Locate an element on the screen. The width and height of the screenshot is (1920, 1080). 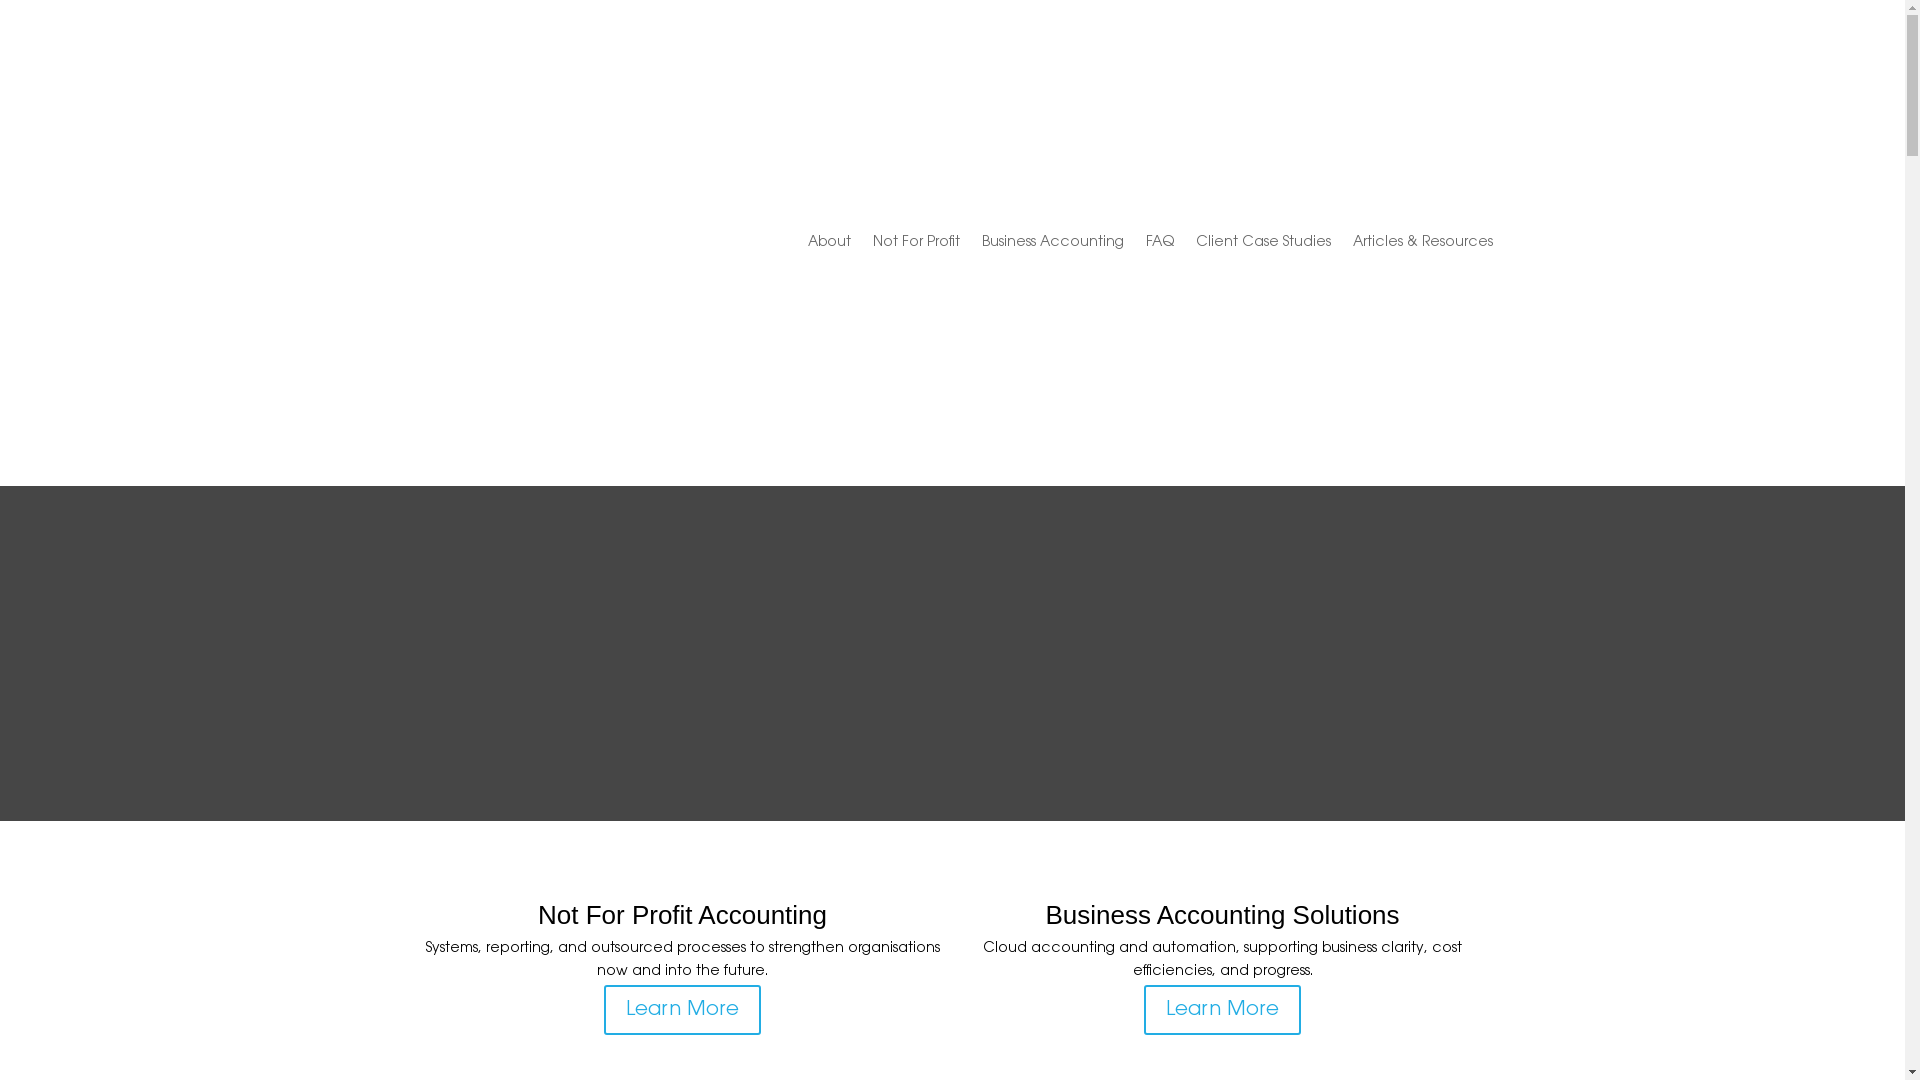
Learn More is located at coordinates (682, 1010).